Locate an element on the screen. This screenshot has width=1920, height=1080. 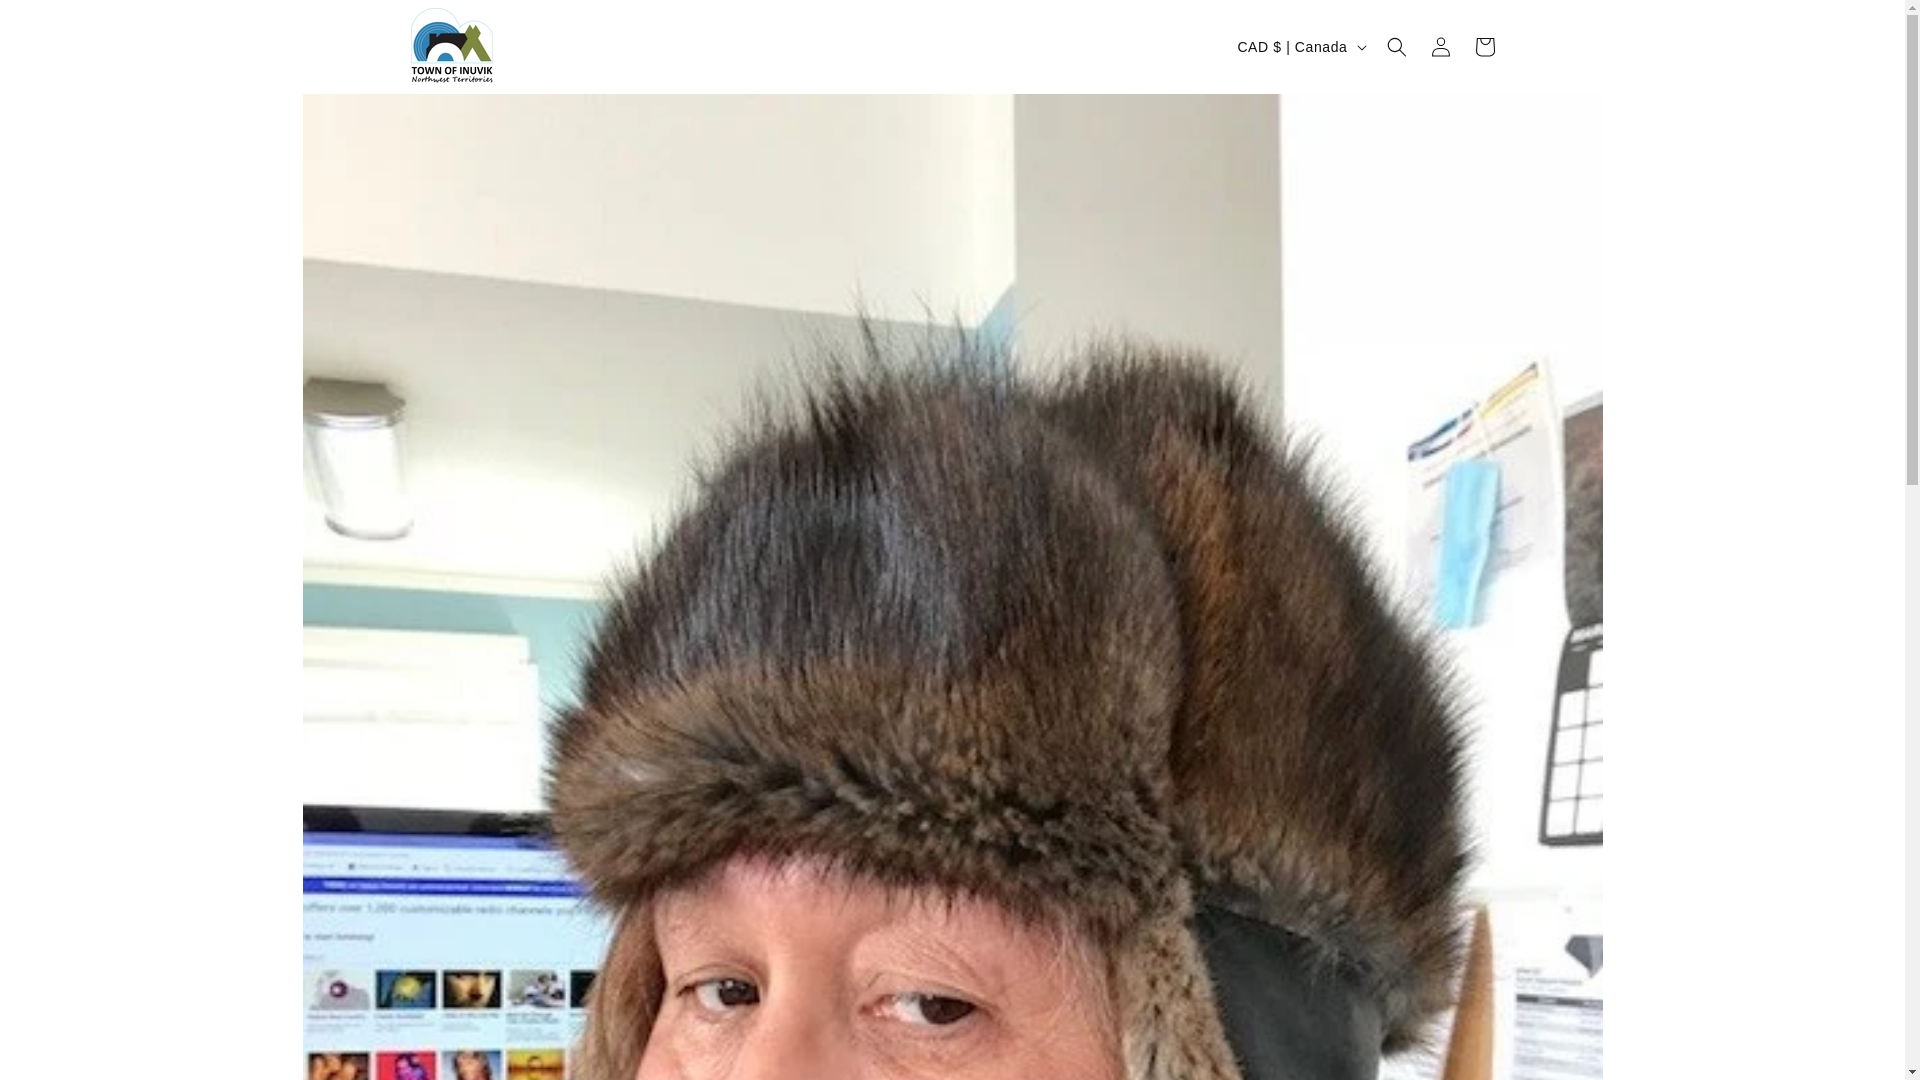
Cart is located at coordinates (1483, 46).